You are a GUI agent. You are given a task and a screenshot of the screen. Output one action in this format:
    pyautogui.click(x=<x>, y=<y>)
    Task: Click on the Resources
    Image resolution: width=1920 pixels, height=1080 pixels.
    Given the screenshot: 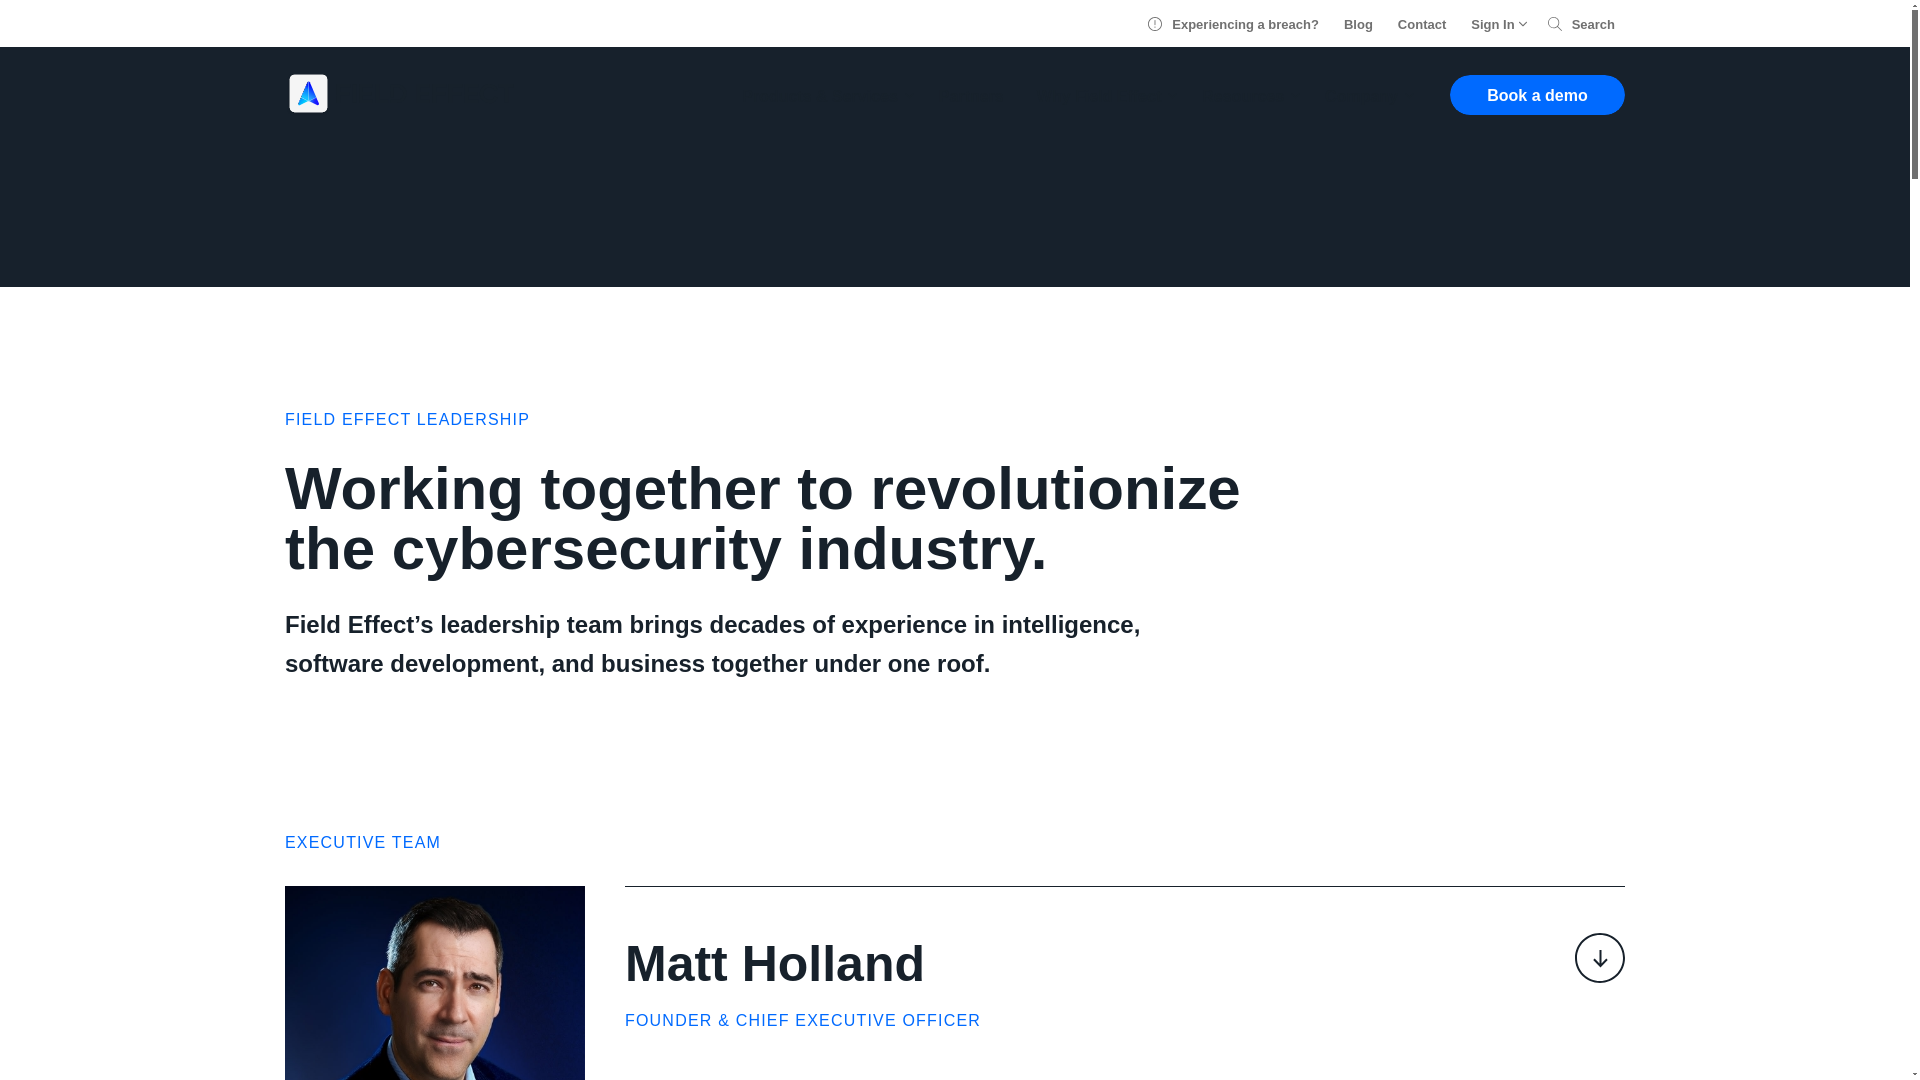 What is the action you would take?
    pyautogui.click(x=1246, y=96)
    